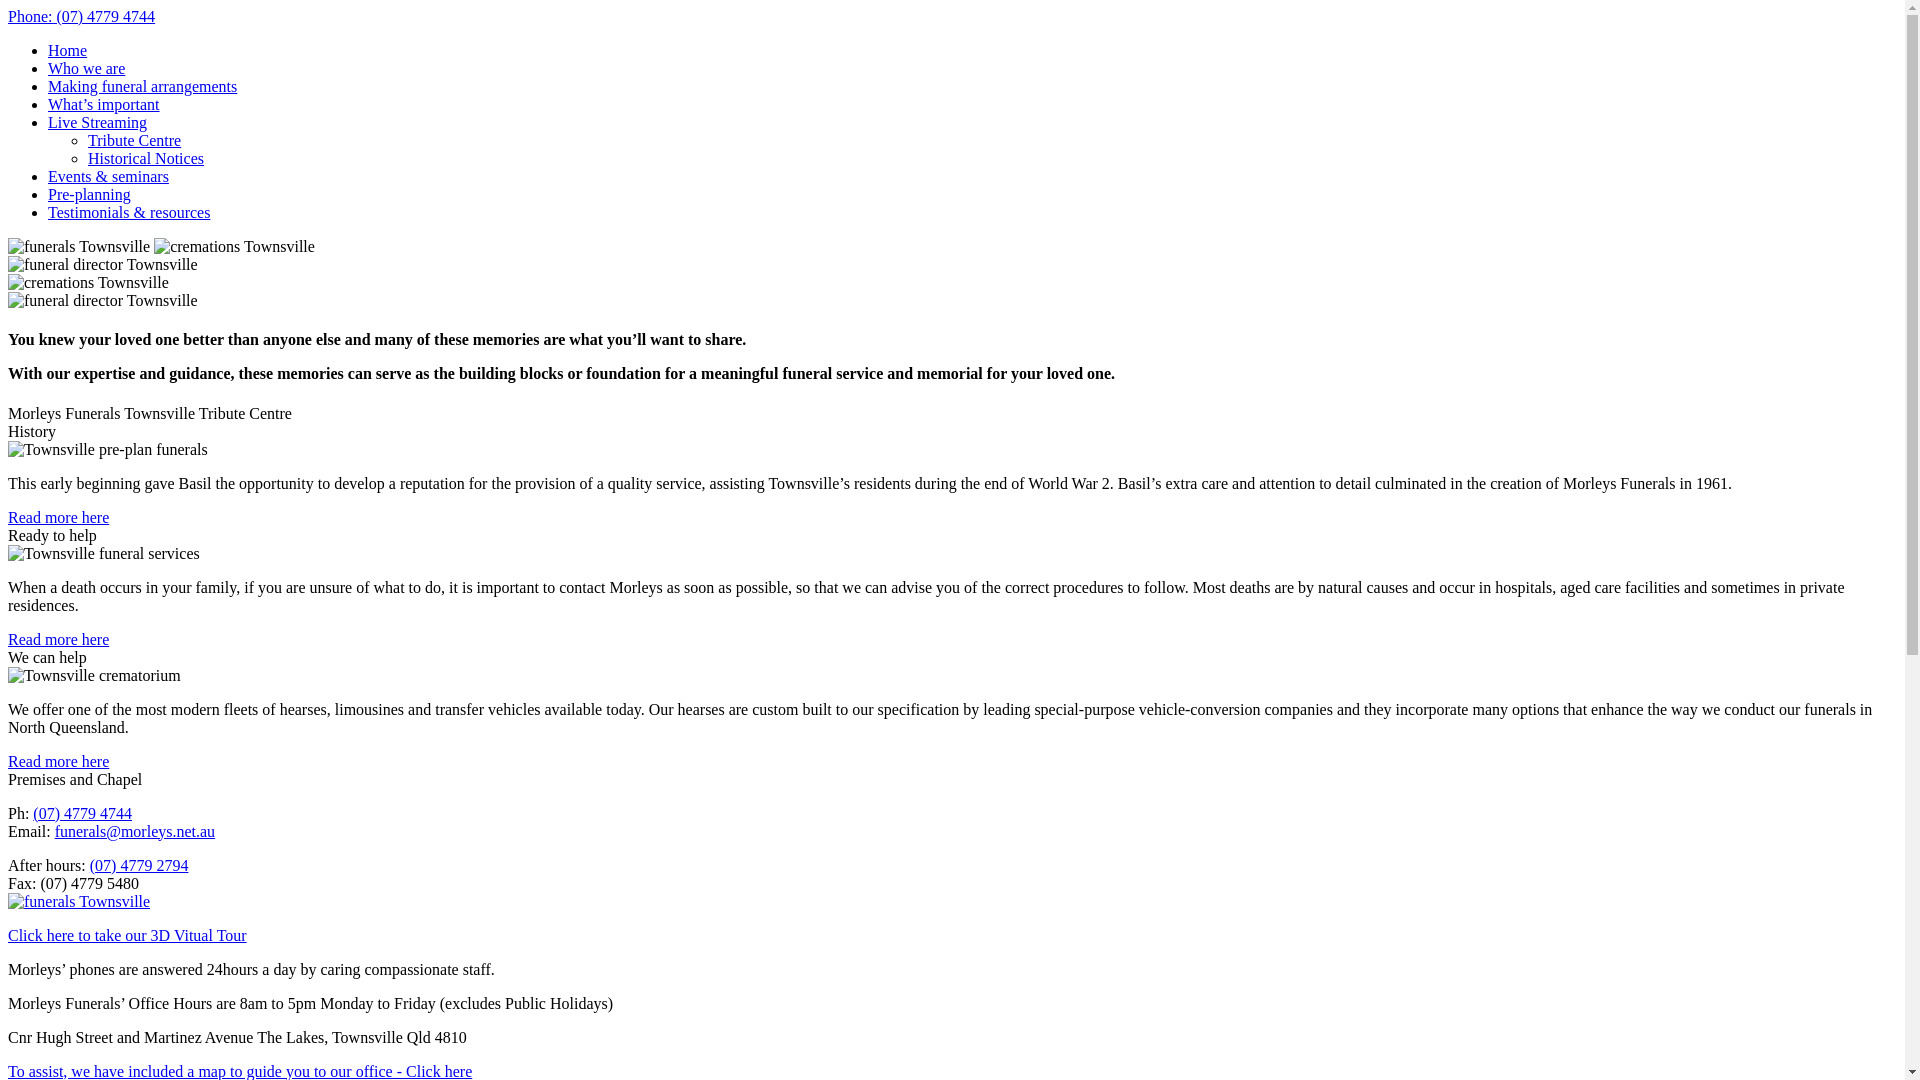 This screenshot has width=1920, height=1080. Describe the element at coordinates (90, 194) in the screenshot. I see `Pre-planning` at that location.